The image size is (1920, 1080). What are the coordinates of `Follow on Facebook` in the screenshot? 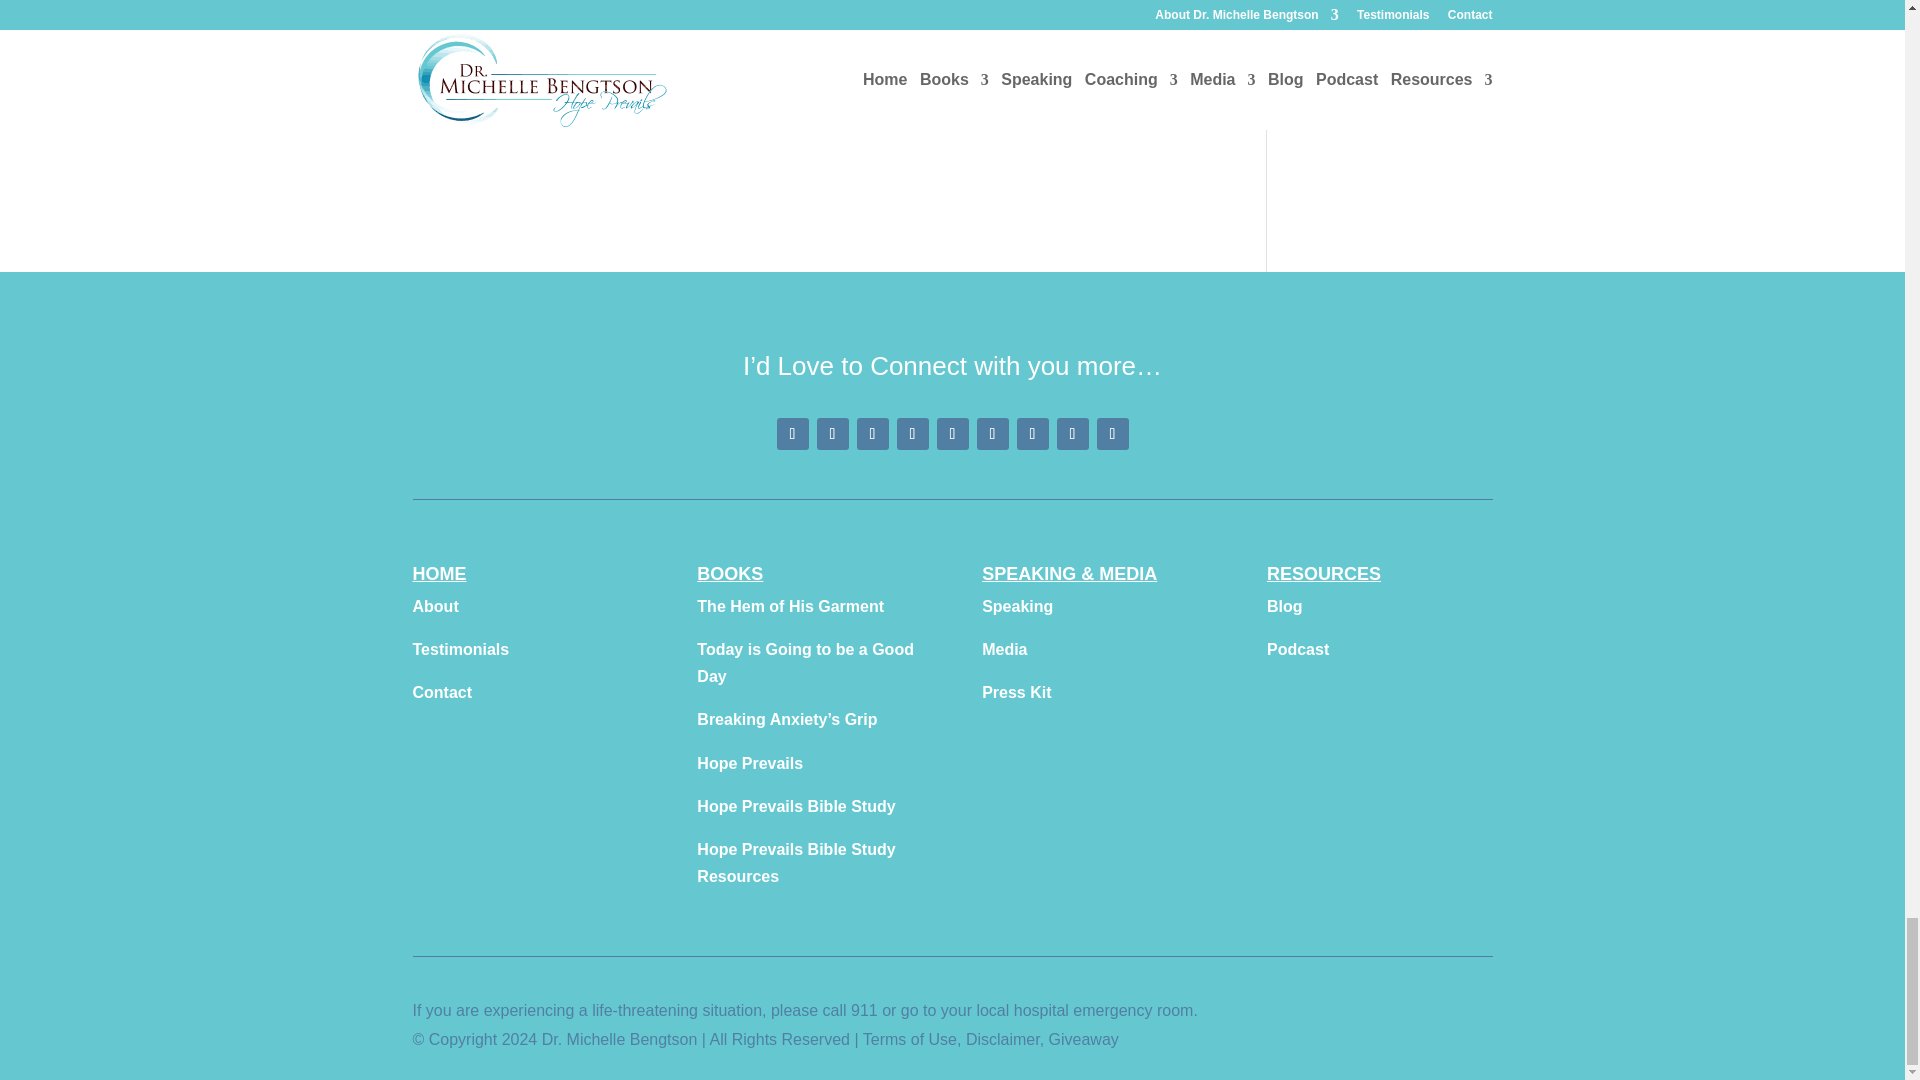 It's located at (792, 434).